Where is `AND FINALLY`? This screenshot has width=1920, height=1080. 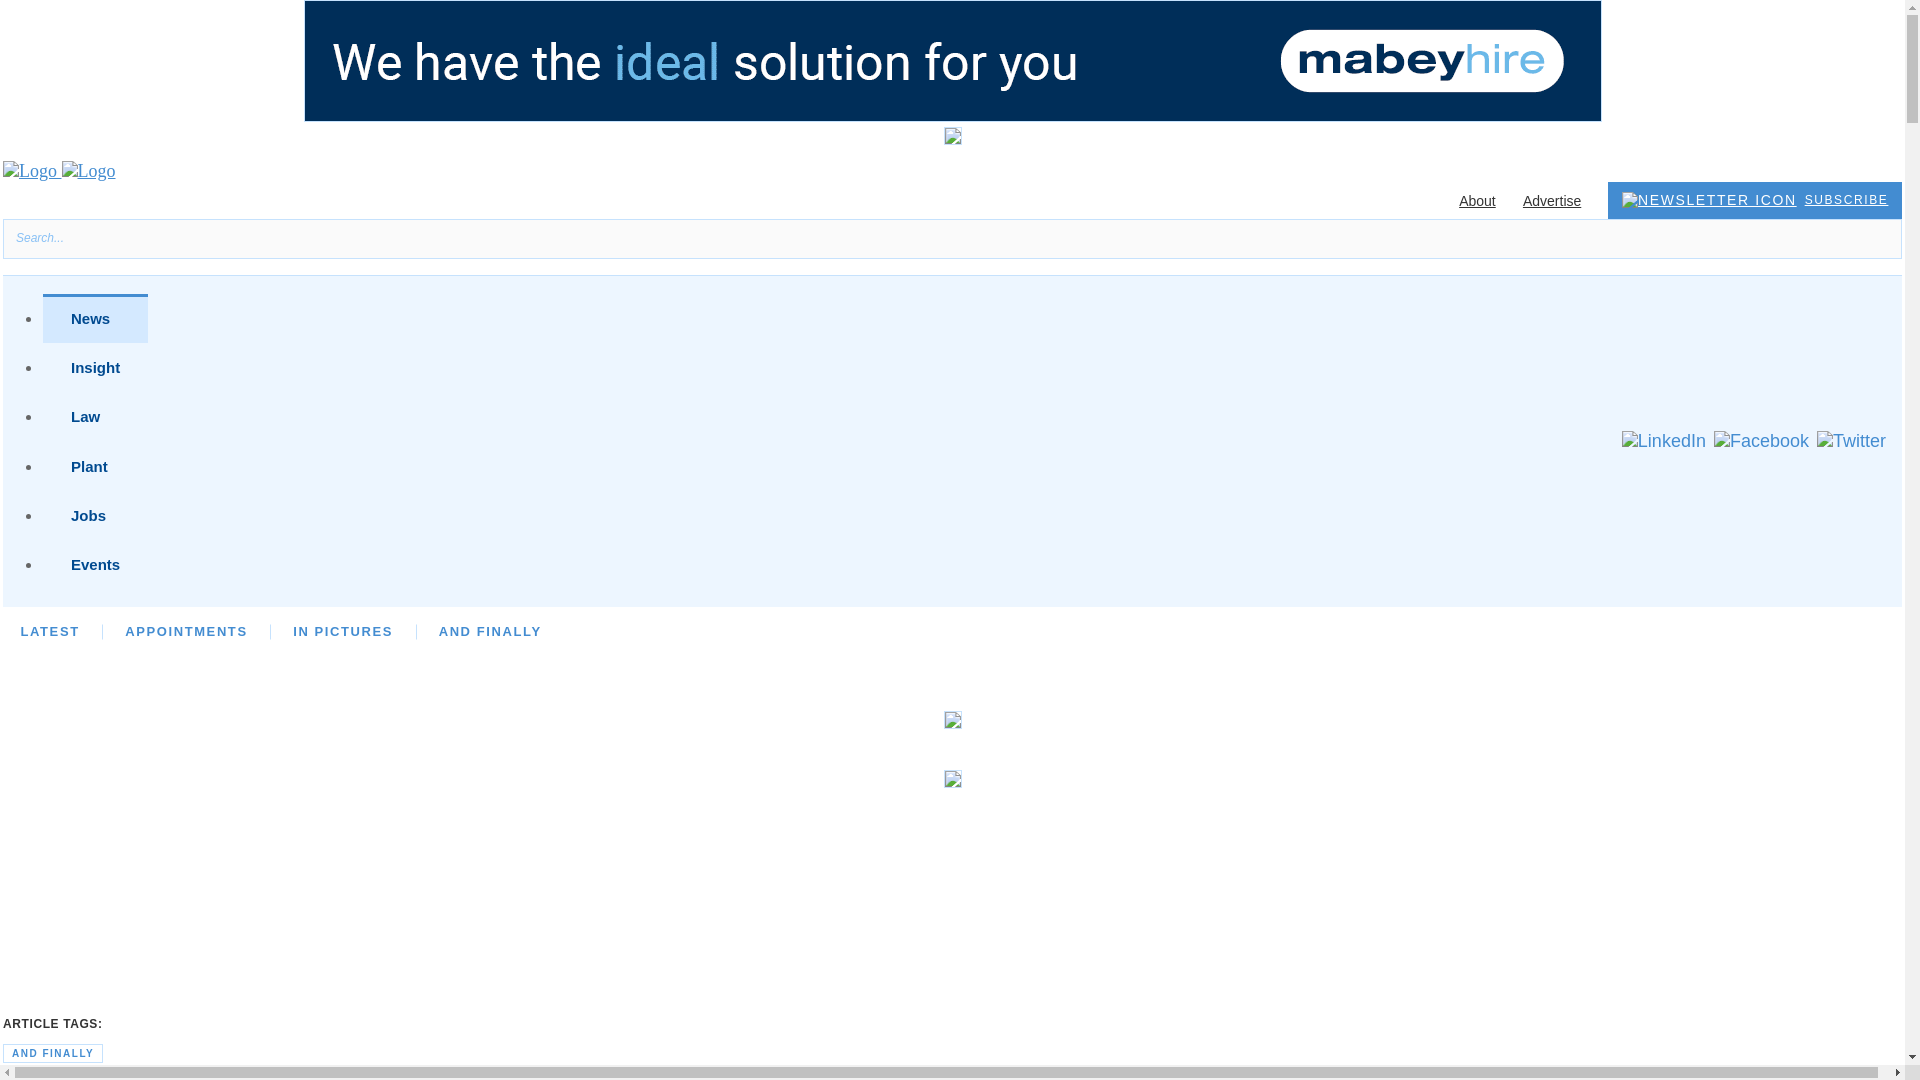
AND FINALLY is located at coordinates (490, 632).